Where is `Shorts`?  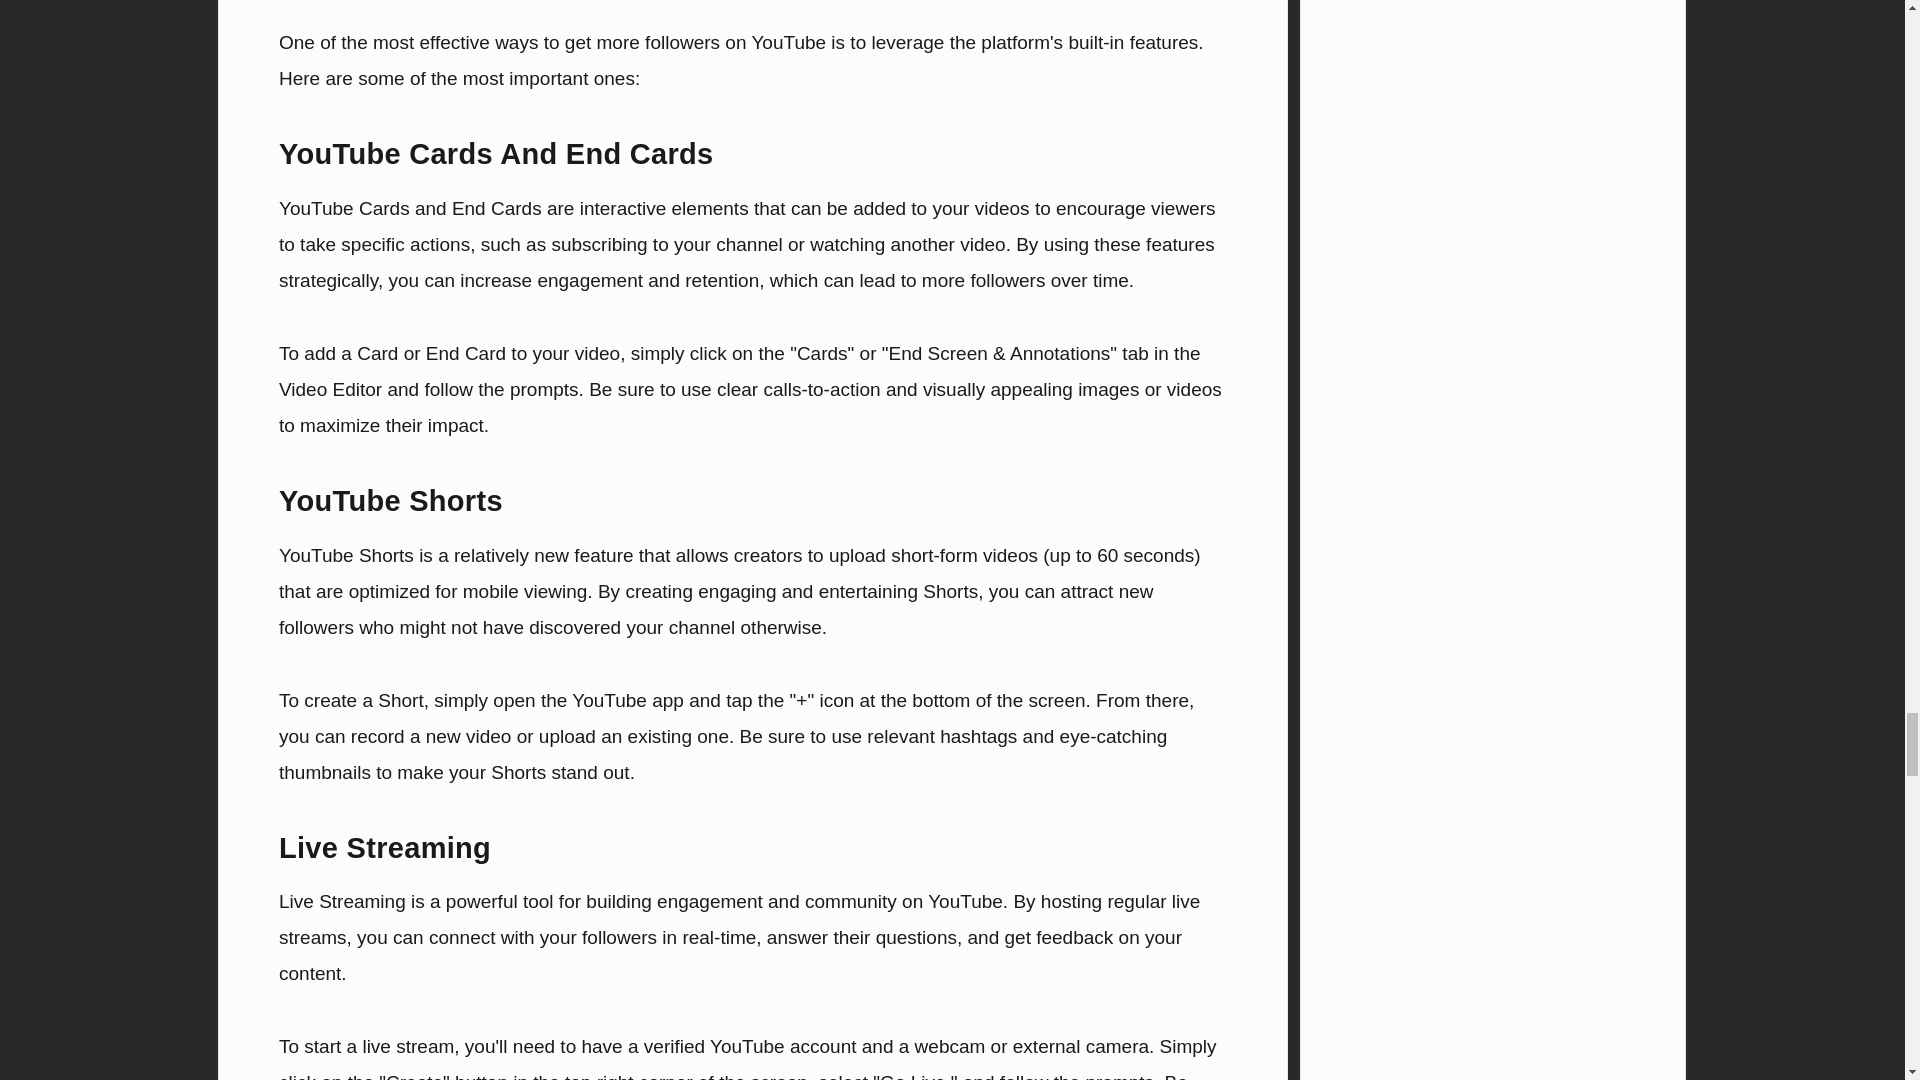 Shorts is located at coordinates (950, 591).